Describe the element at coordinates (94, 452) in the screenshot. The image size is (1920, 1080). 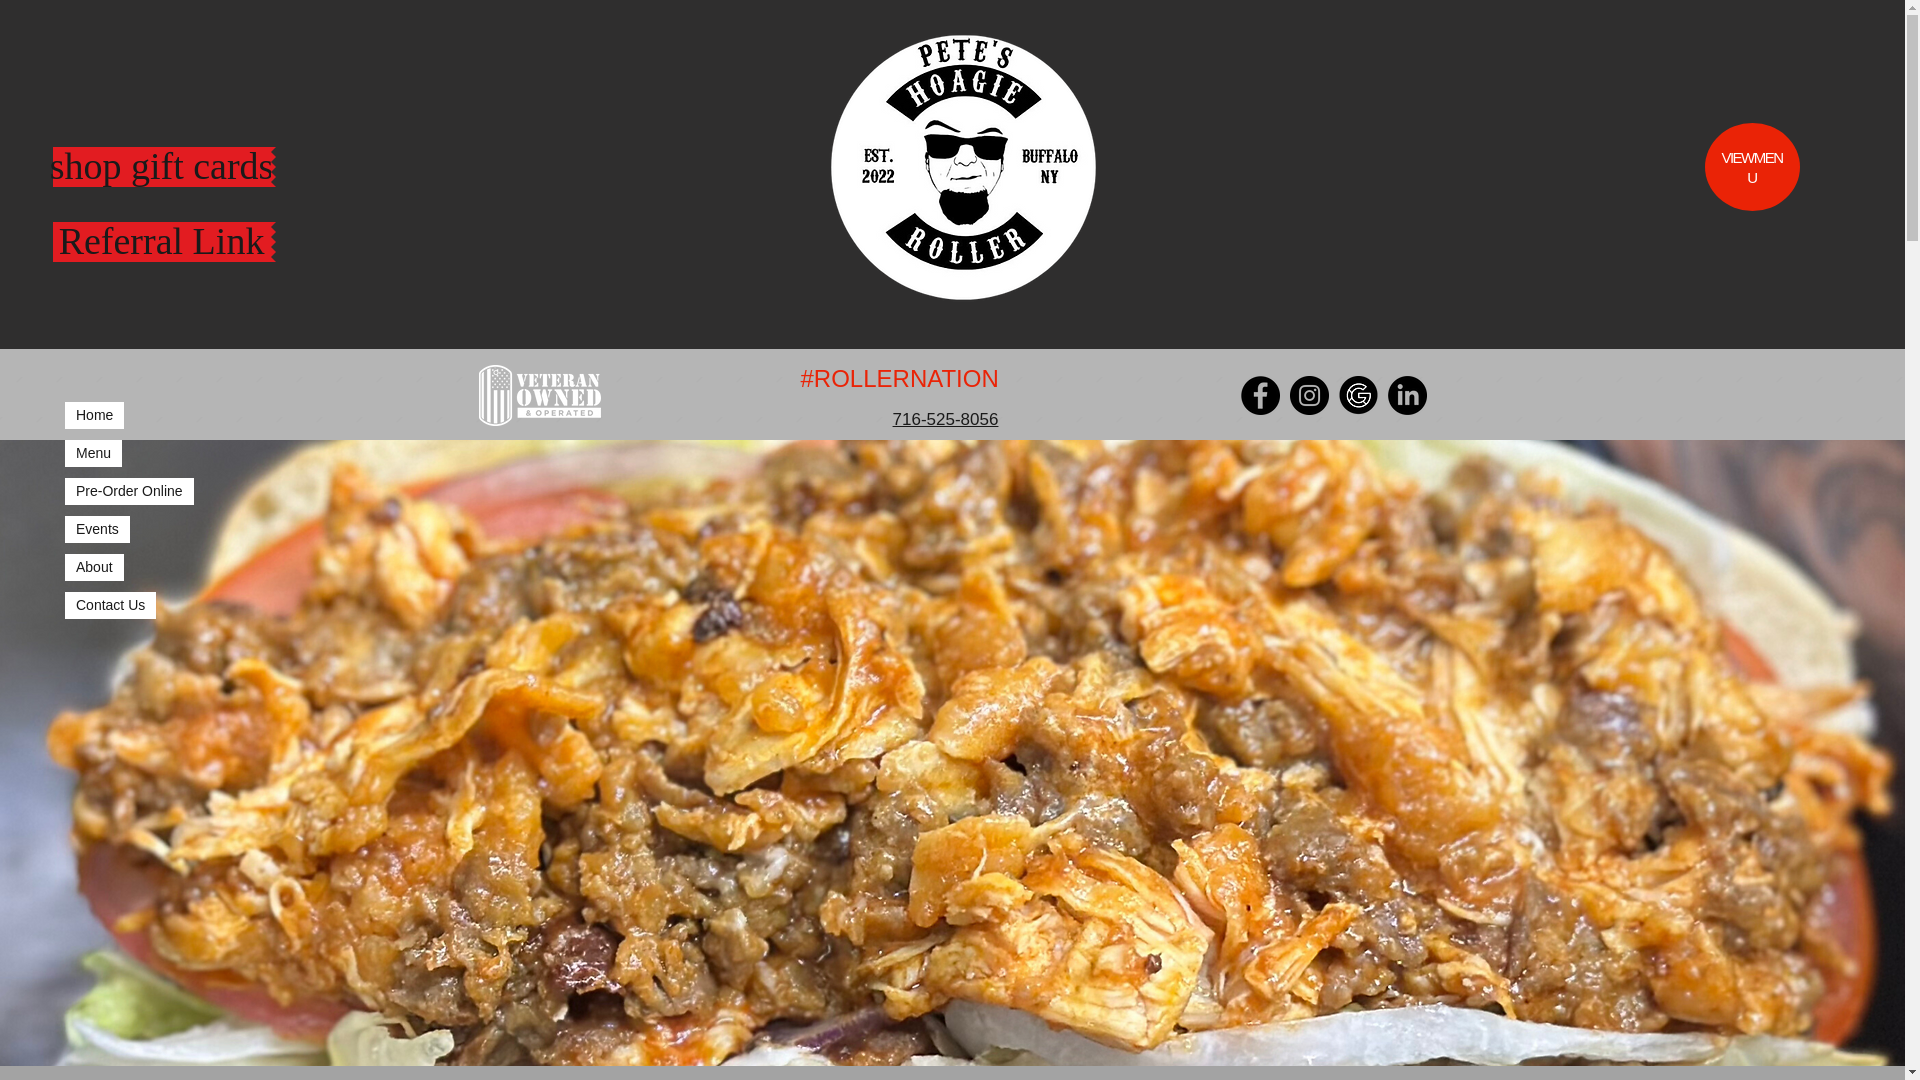
I see `Menu` at that location.